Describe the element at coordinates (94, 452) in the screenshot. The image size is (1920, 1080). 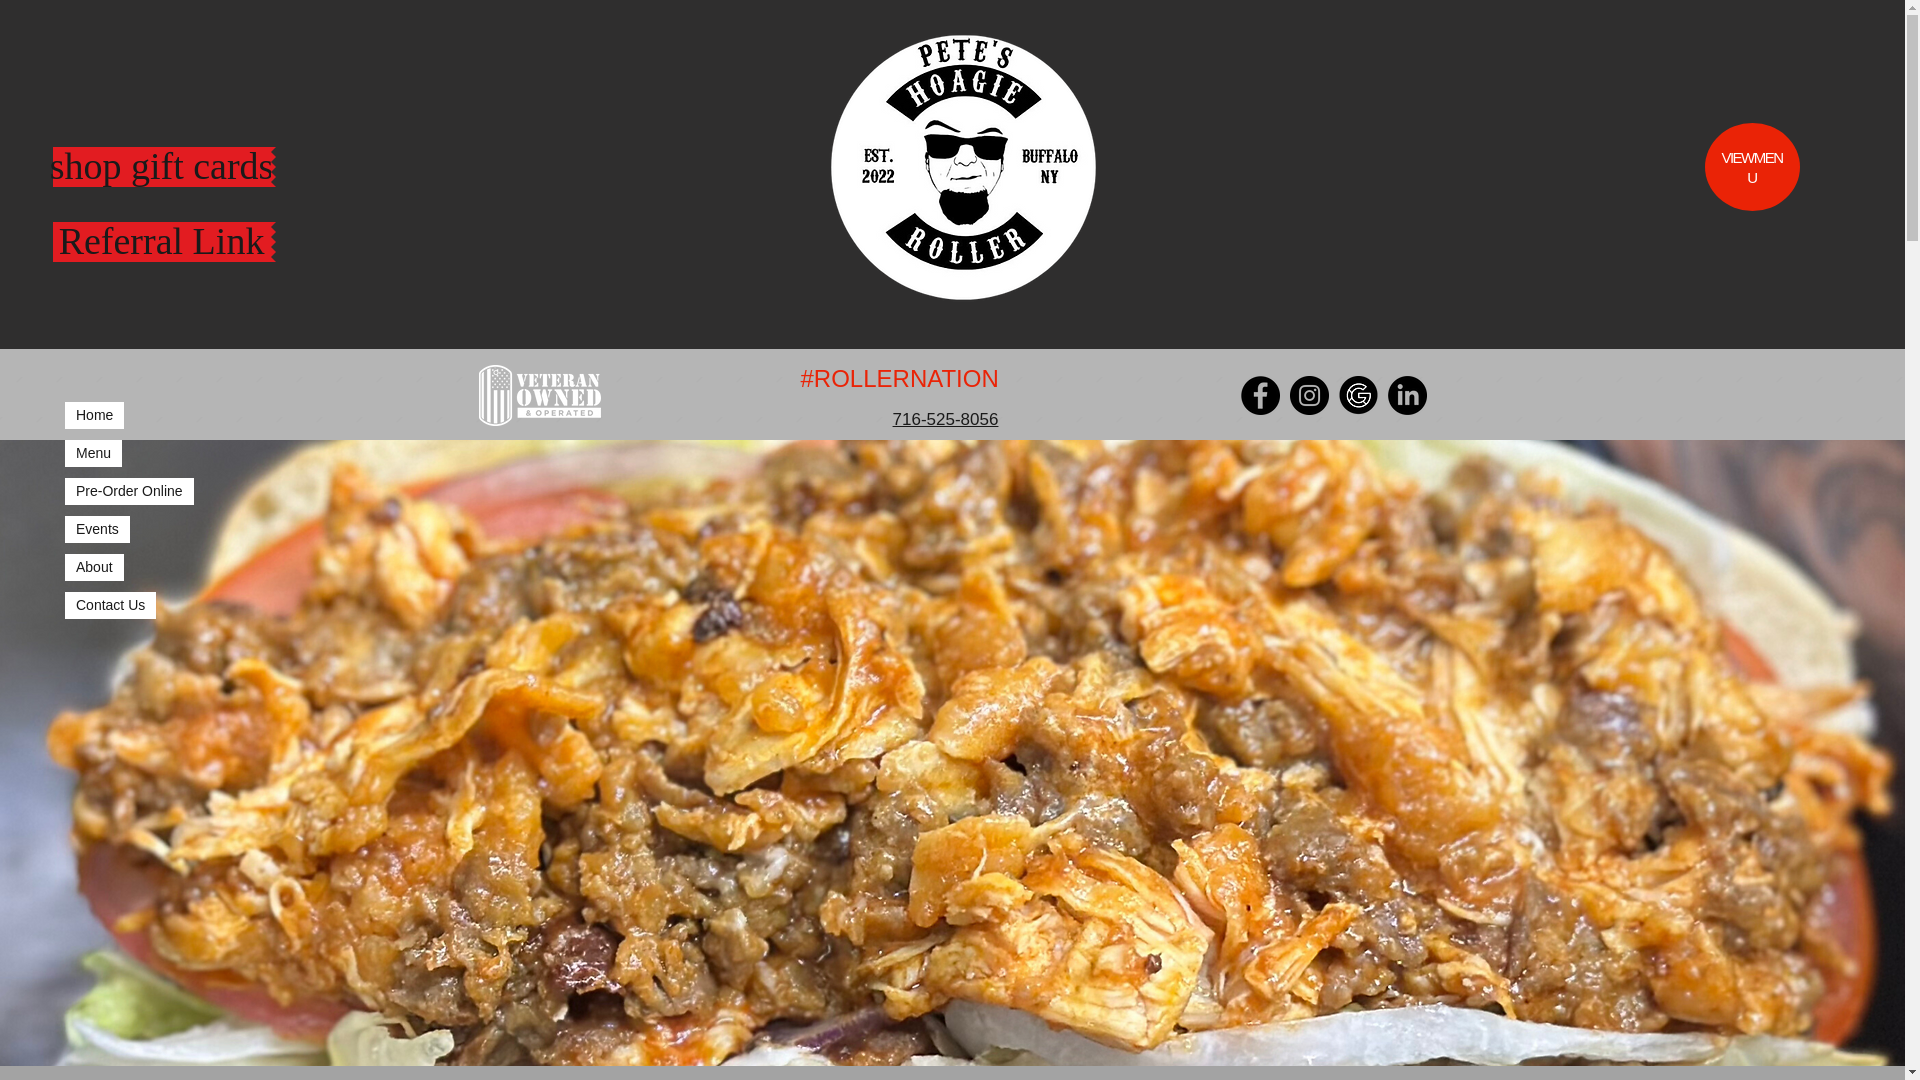
I see `Menu` at that location.